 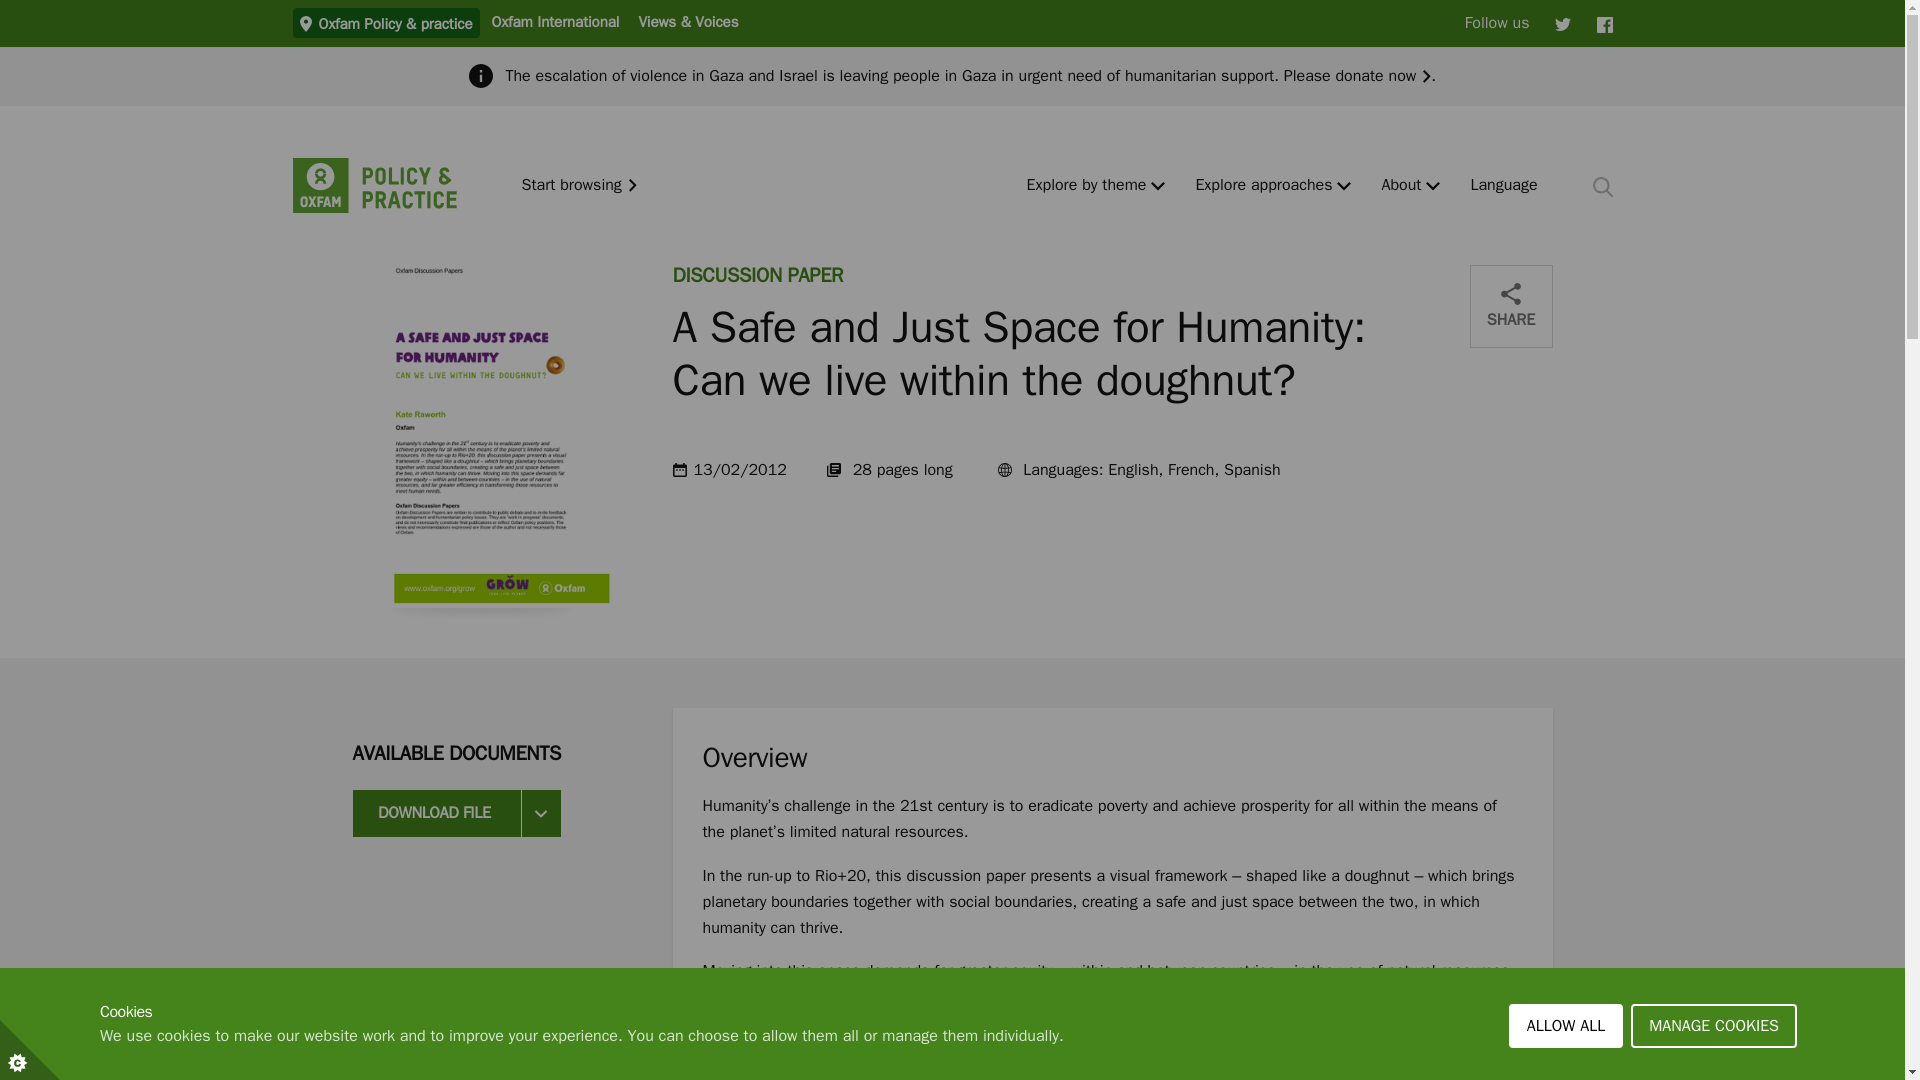 What do you see at coordinates (1344, 186) in the screenshot?
I see `Menu toggle` at bounding box center [1344, 186].